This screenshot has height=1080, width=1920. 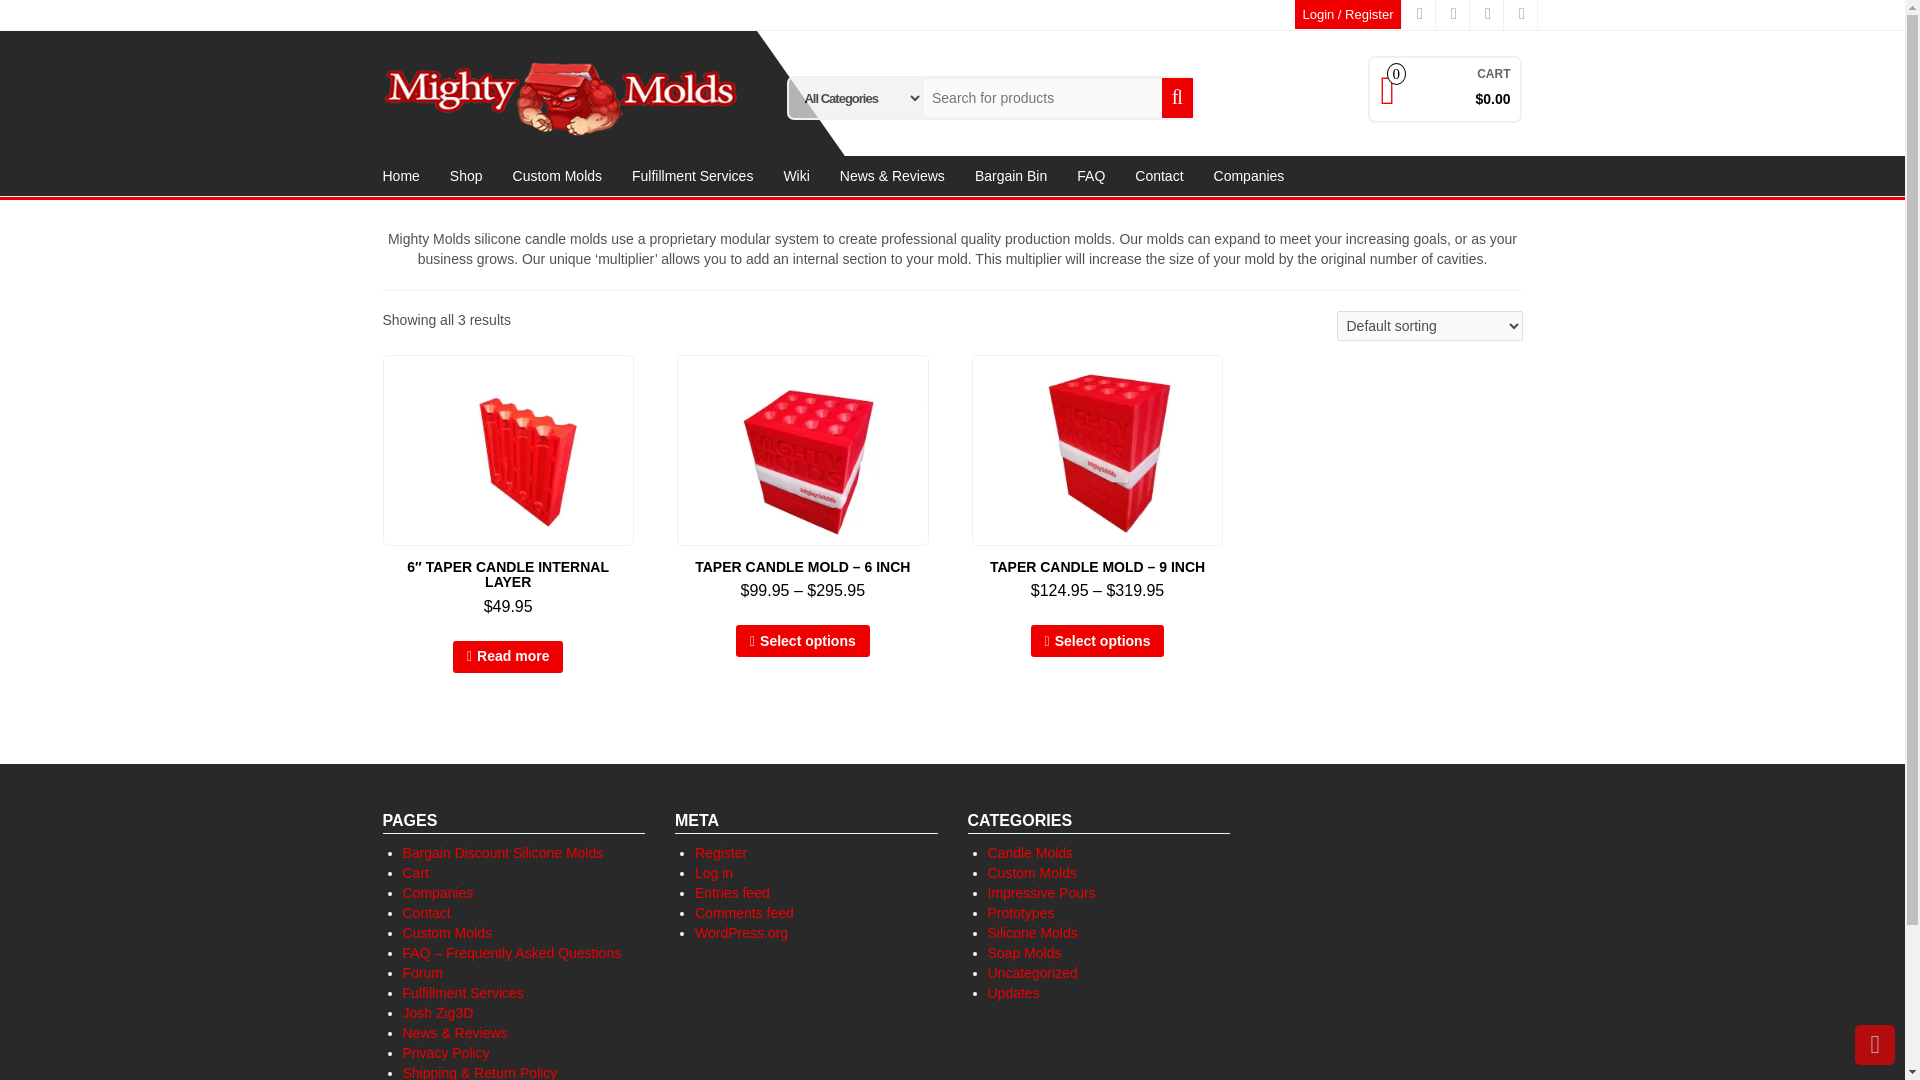 I want to click on Custom Molds, so click(x=556, y=175).